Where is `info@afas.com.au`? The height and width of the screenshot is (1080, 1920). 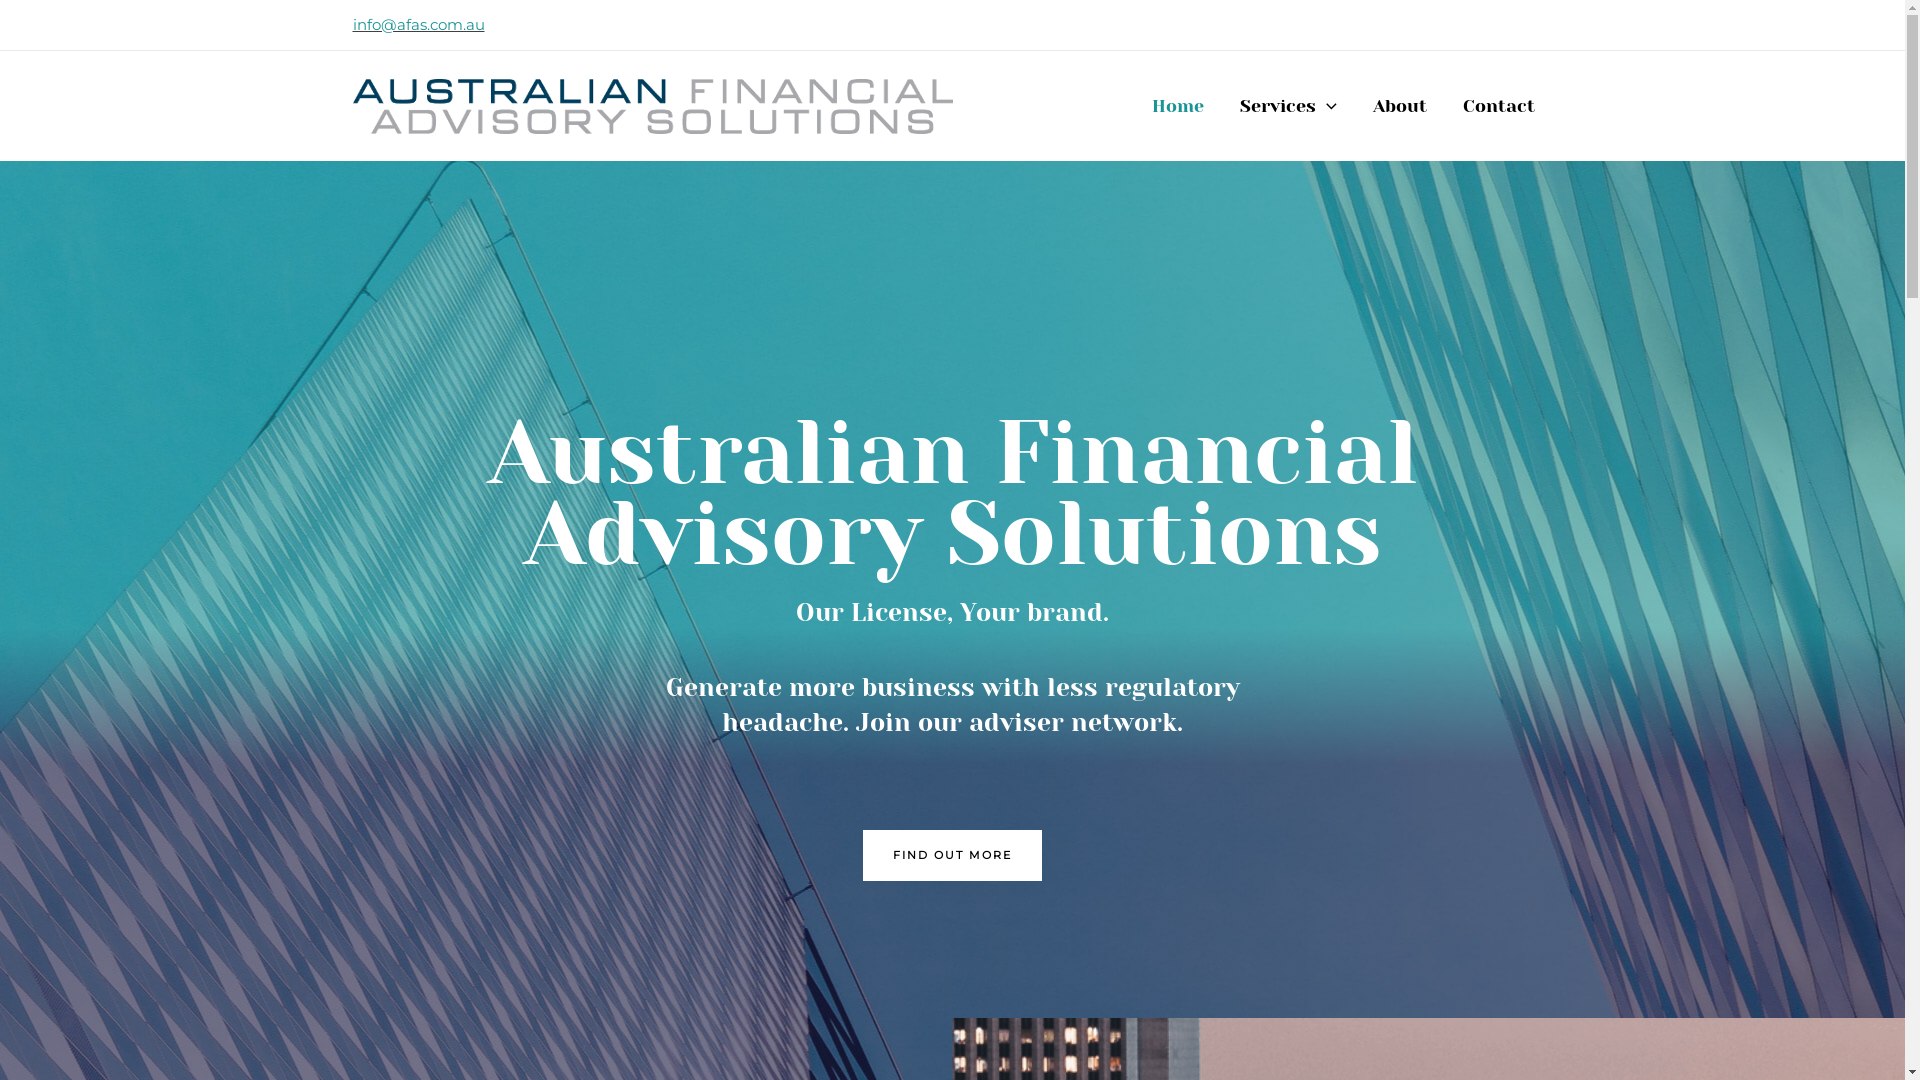
info@afas.com.au is located at coordinates (418, 24).